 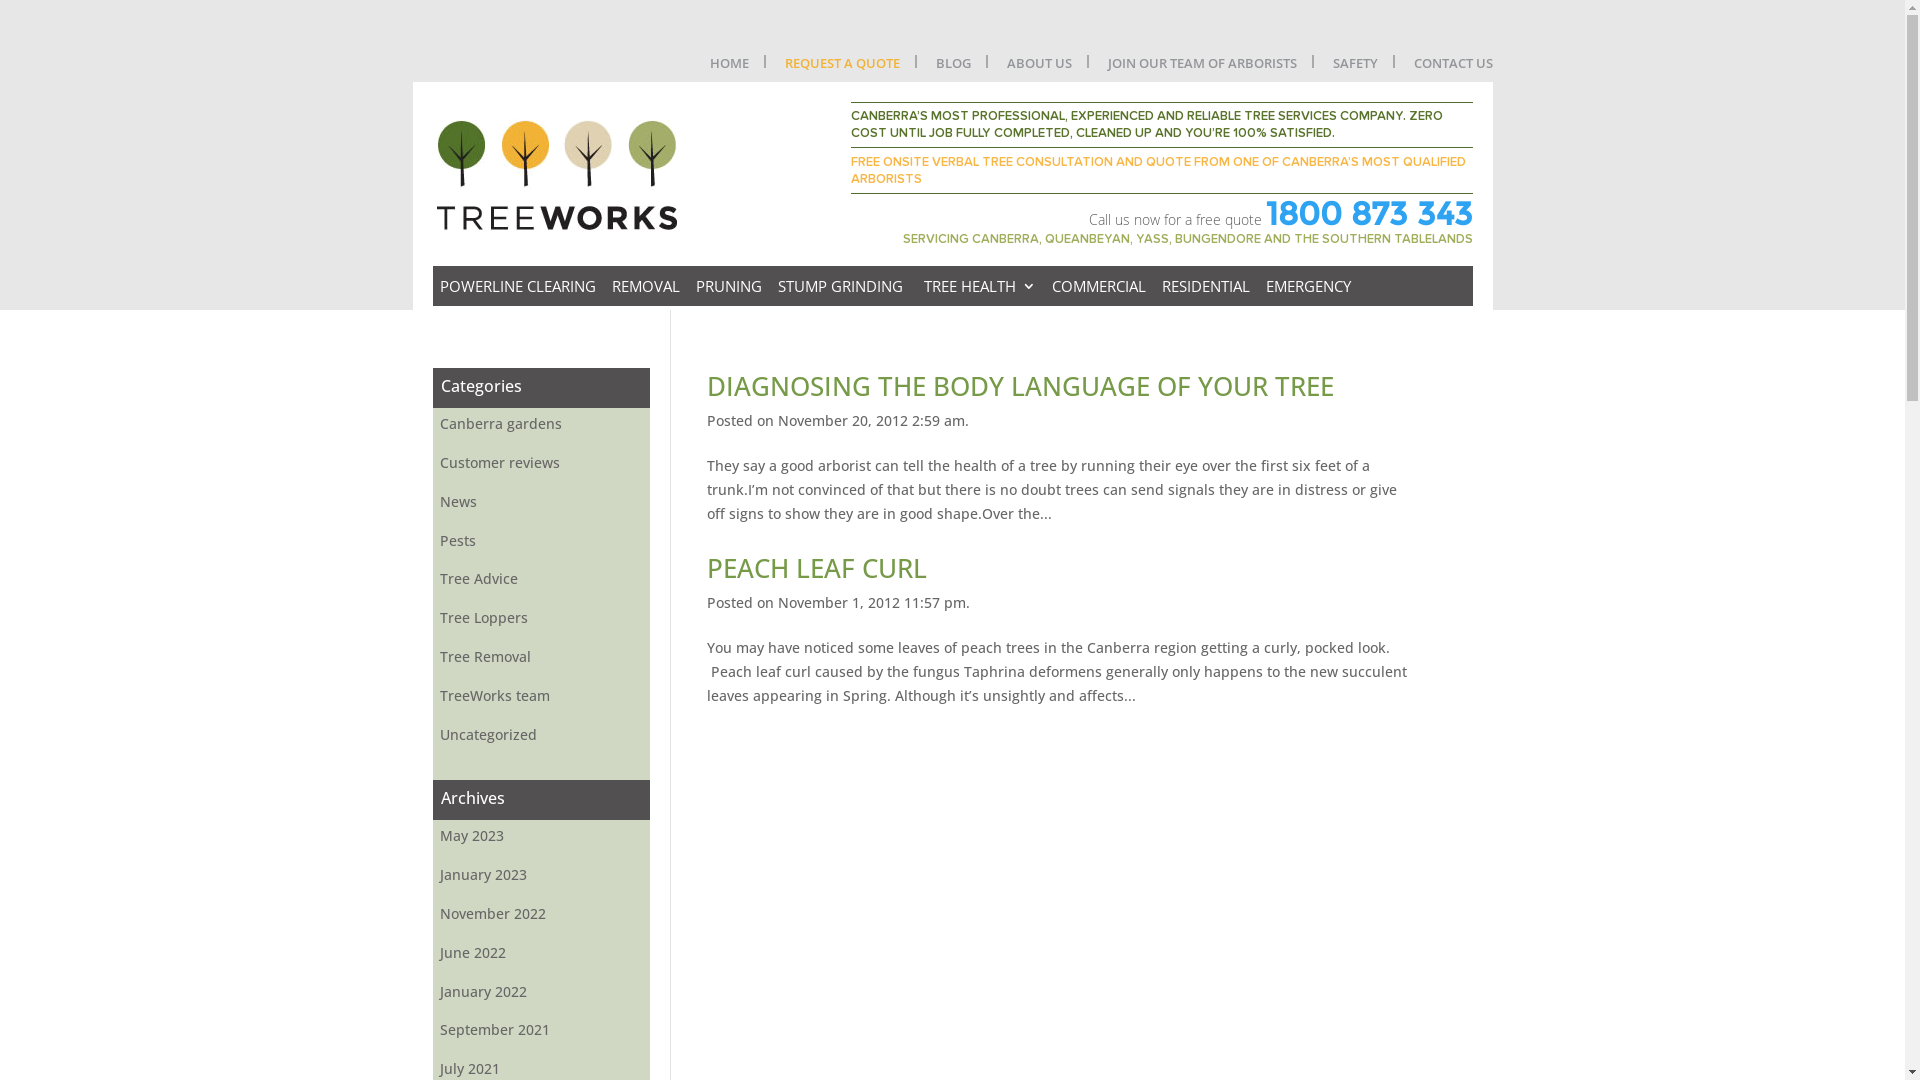 What do you see at coordinates (976, 286) in the screenshot?
I see `TREE HEALTH` at bounding box center [976, 286].